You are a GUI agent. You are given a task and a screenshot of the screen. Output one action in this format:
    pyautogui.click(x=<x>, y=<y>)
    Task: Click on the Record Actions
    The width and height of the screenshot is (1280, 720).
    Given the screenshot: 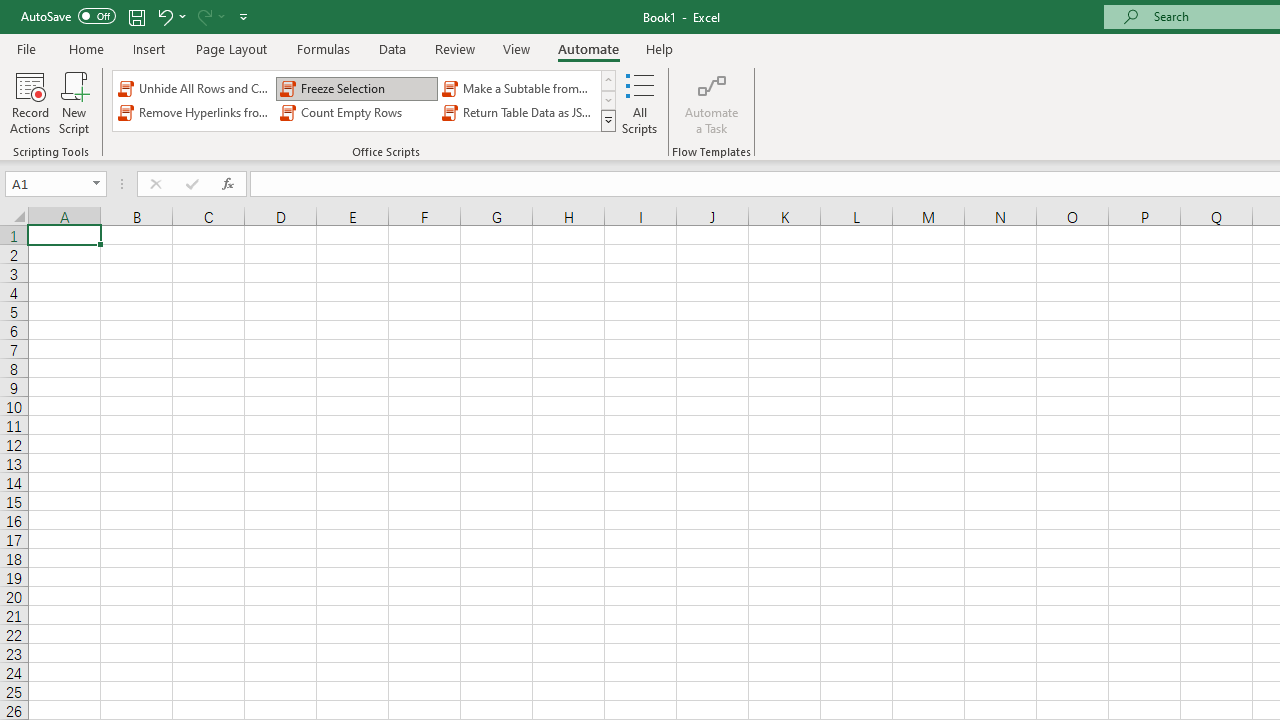 What is the action you would take?
    pyautogui.click(x=30, y=102)
    